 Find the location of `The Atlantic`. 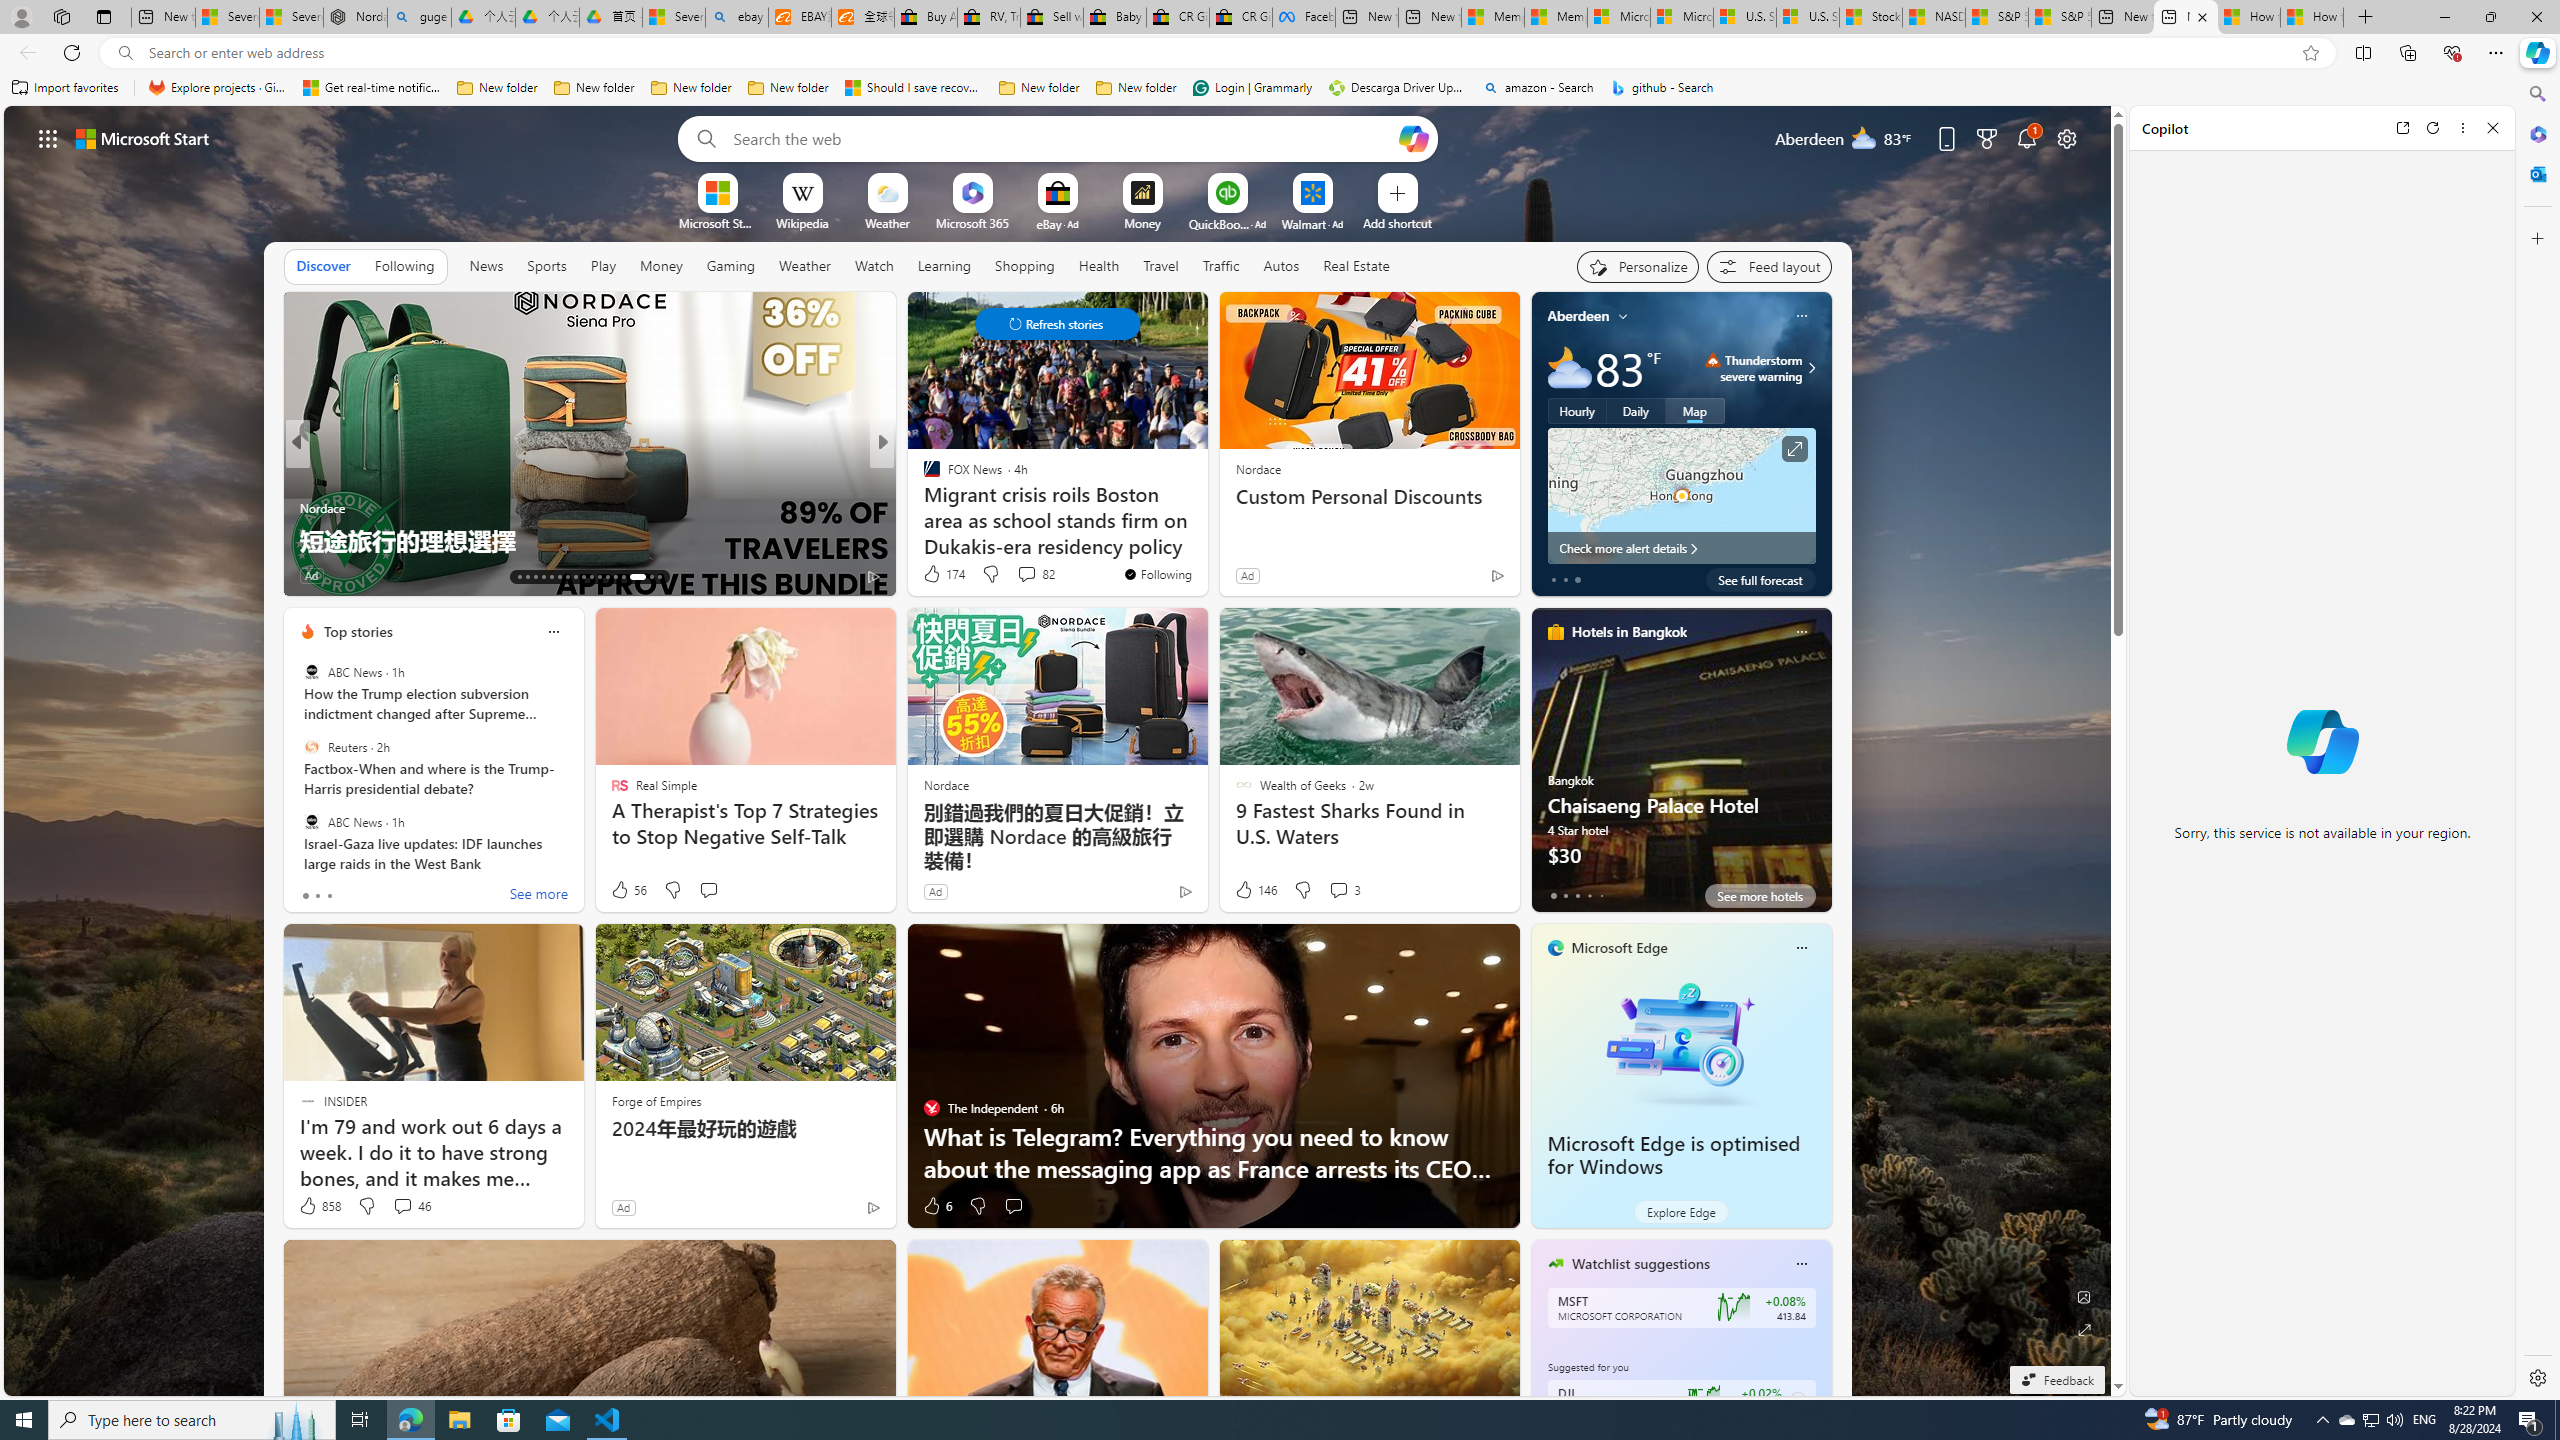

The Atlantic is located at coordinates (922, 507).